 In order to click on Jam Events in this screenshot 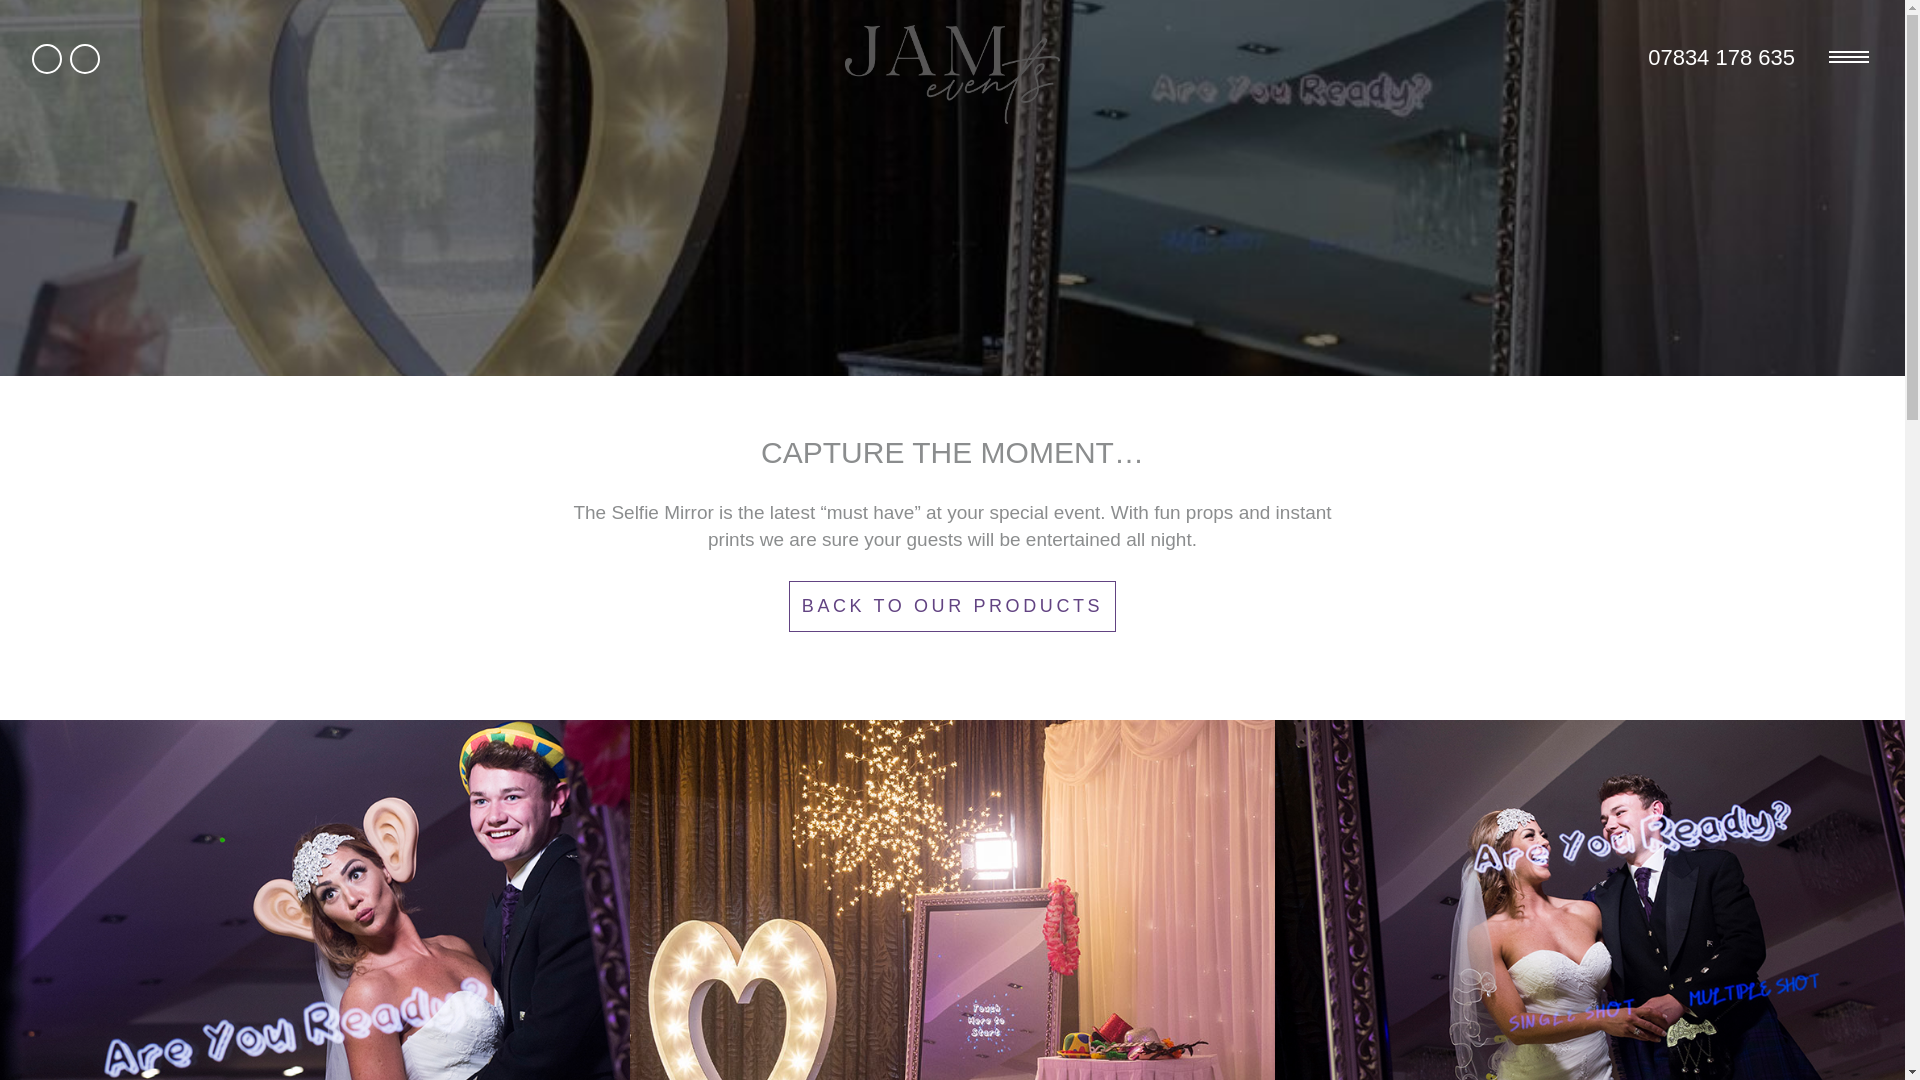, I will do `click(952, 74)`.